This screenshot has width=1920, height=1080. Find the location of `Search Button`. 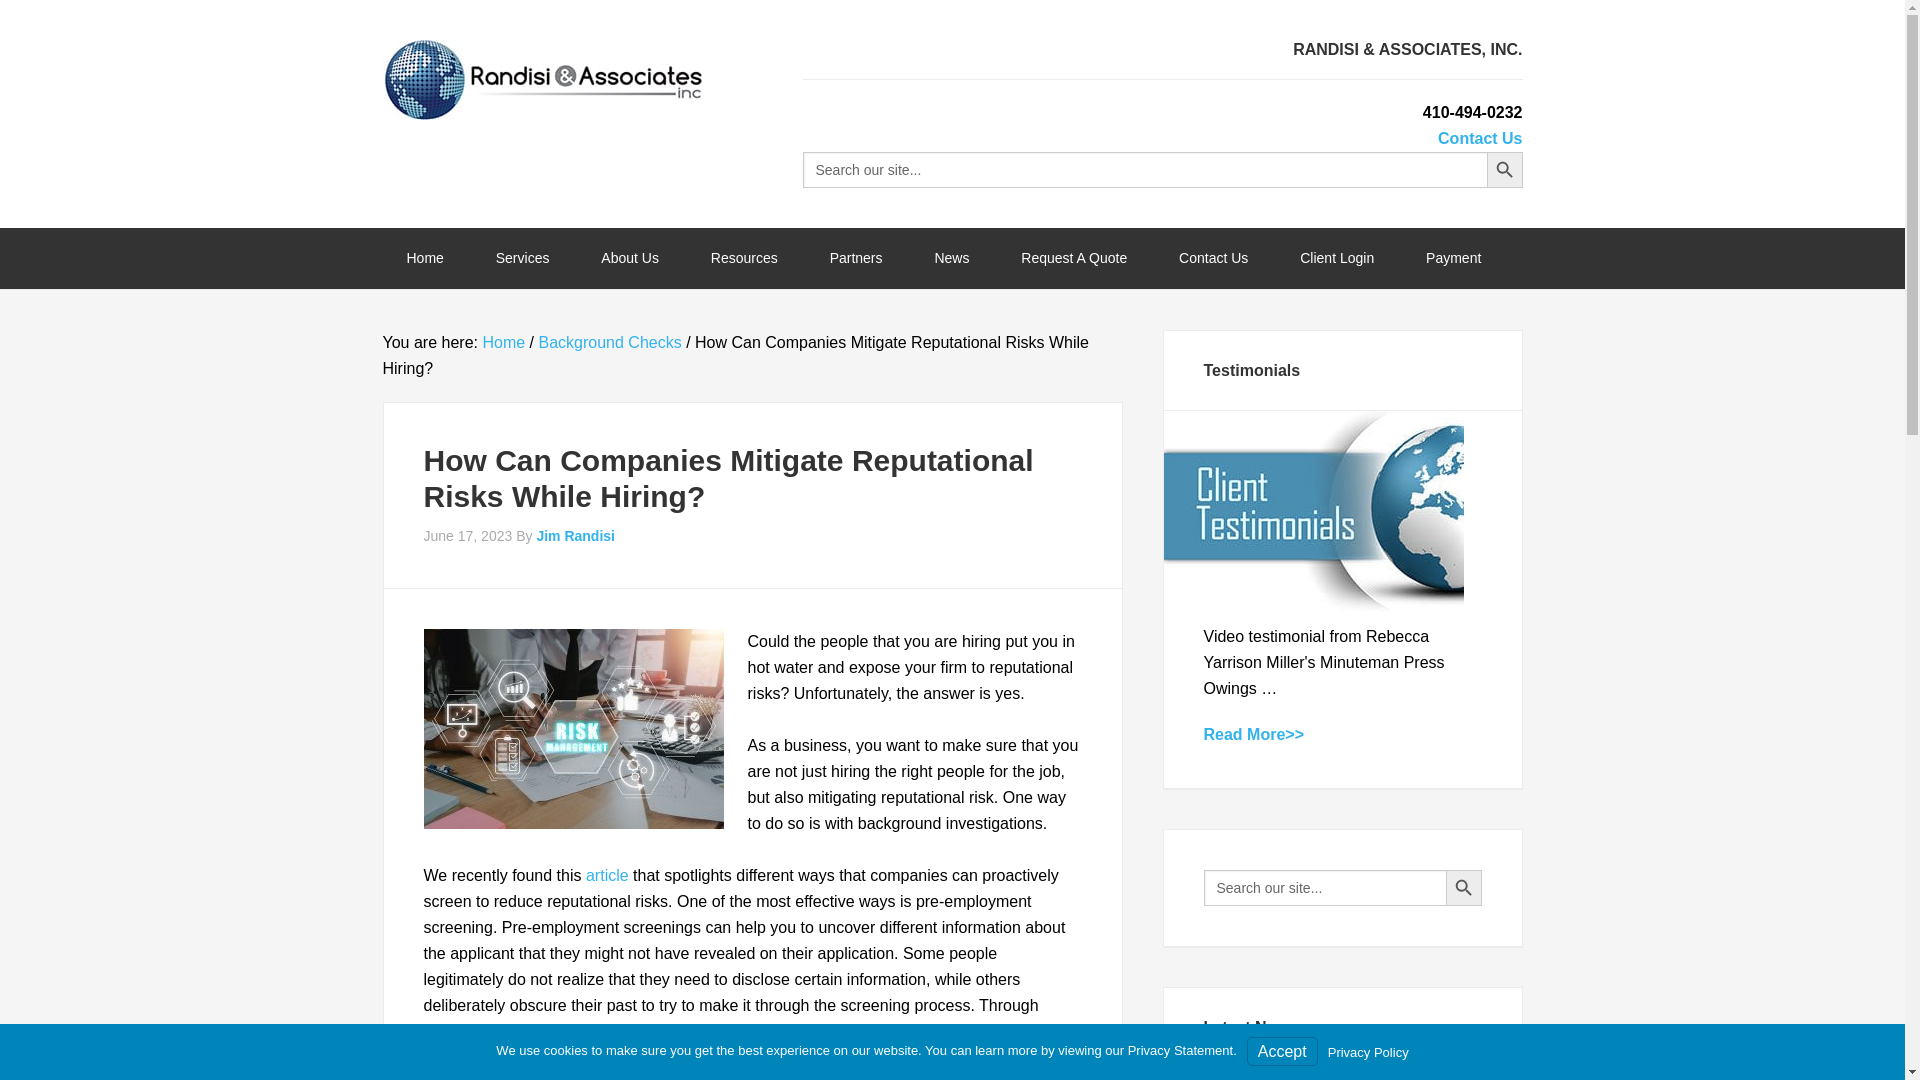

Search Button is located at coordinates (1504, 170).